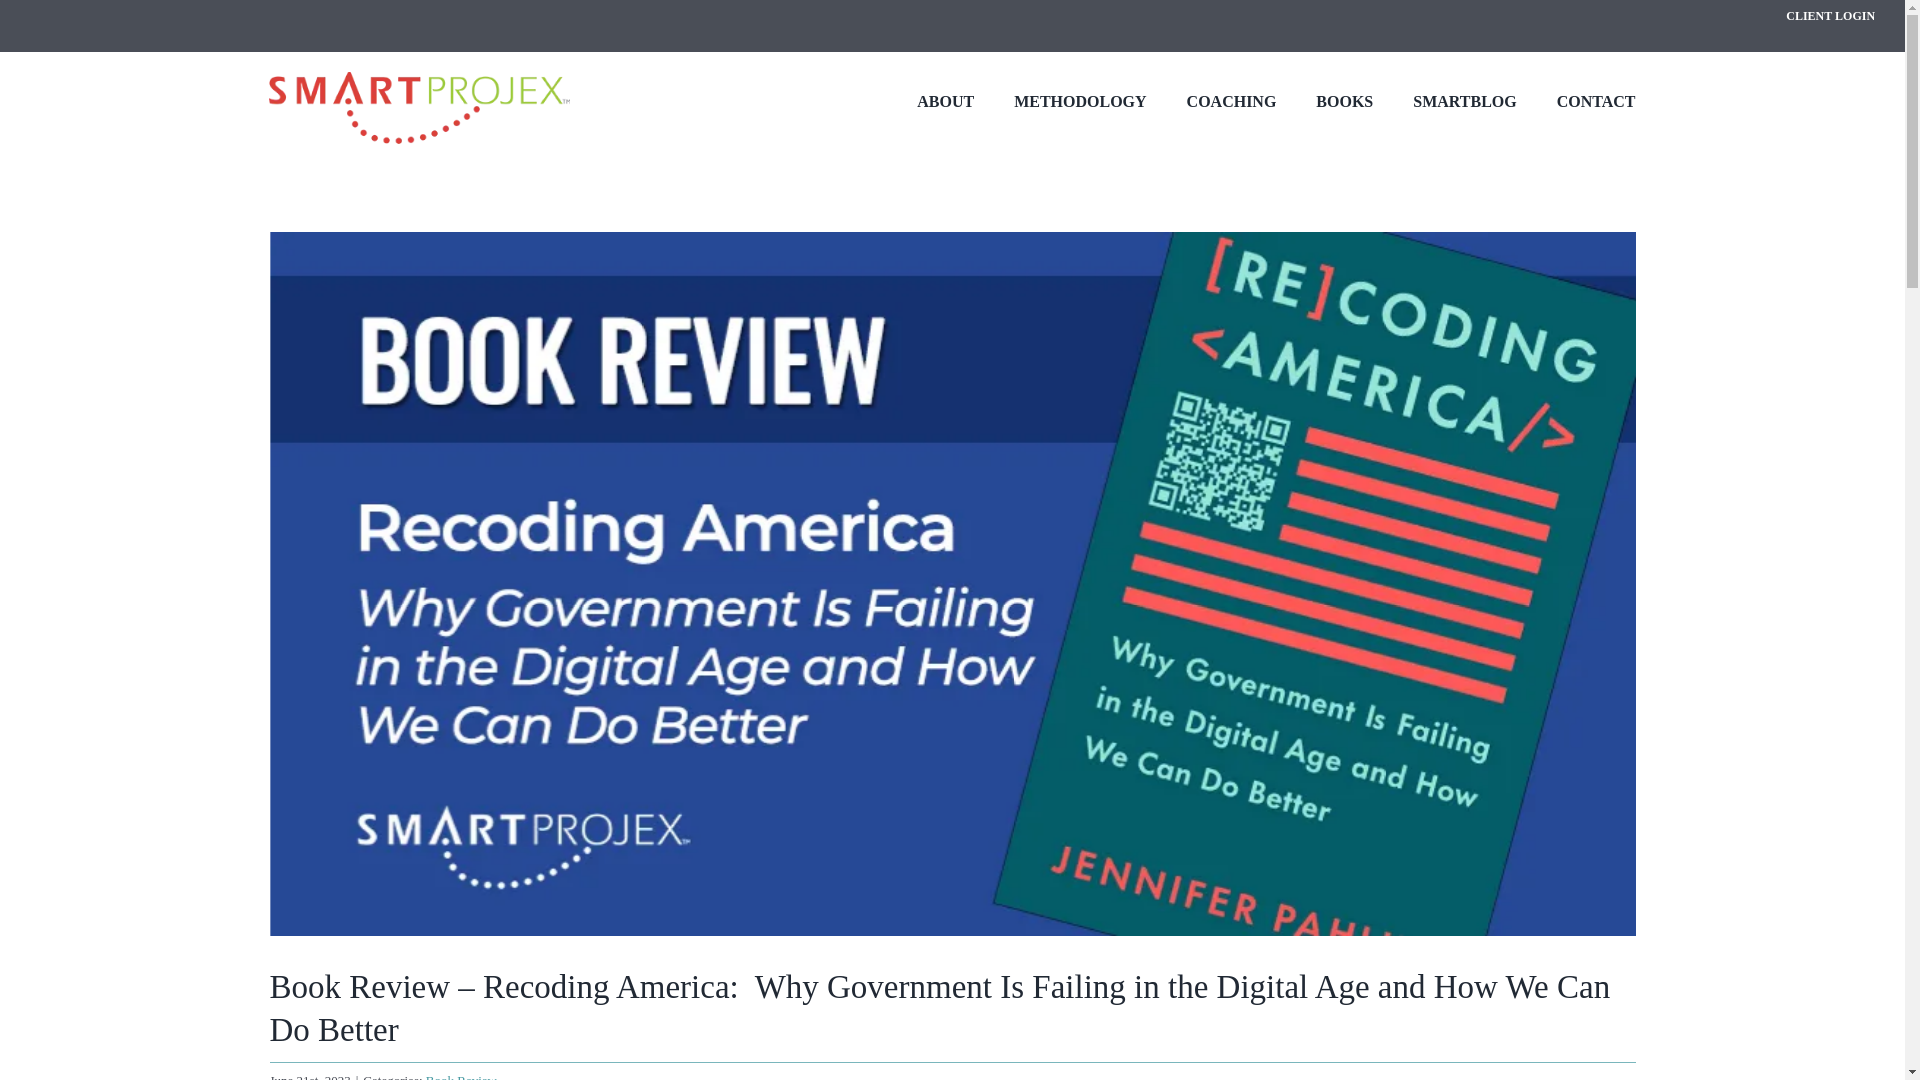 The height and width of the screenshot is (1080, 1920). I want to click on COACHING, so click(1231, 102).